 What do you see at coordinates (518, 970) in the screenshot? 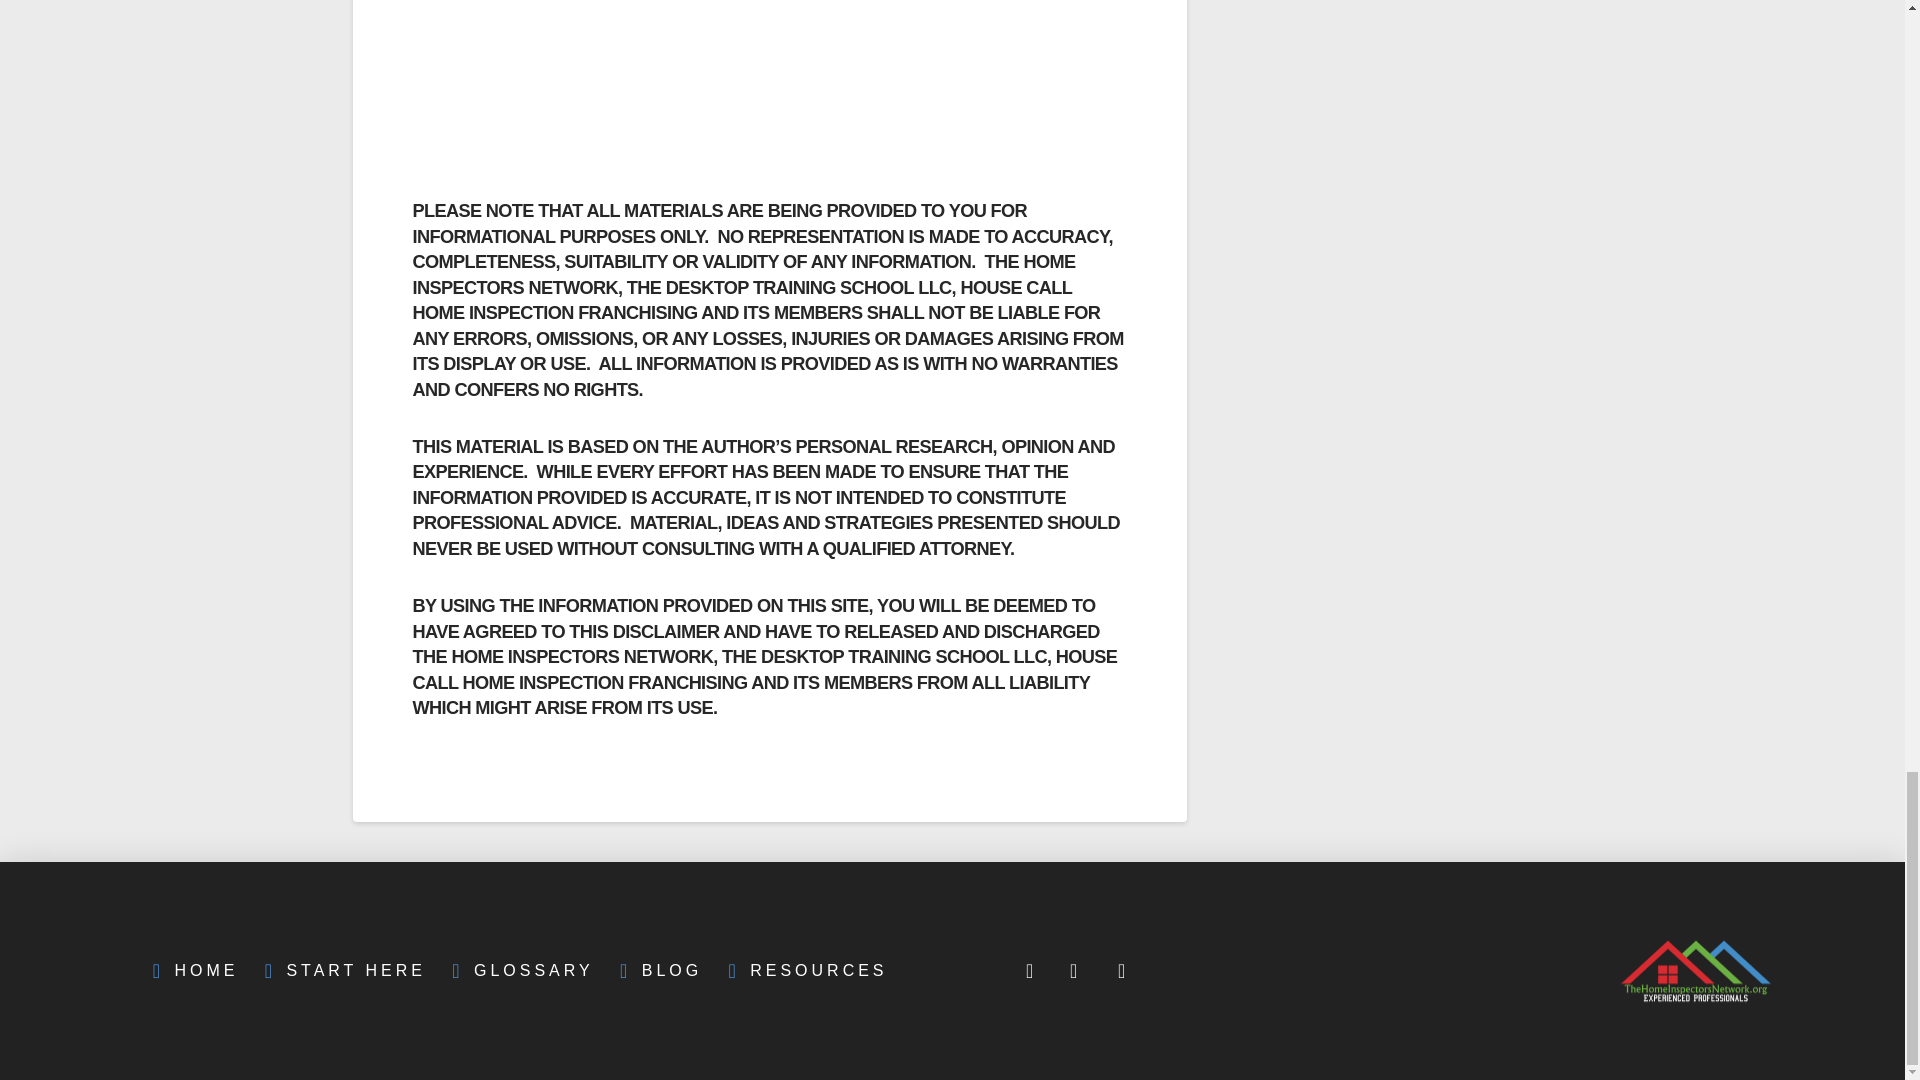
I see `GLOSSARY` at bounding box center [518, 970].